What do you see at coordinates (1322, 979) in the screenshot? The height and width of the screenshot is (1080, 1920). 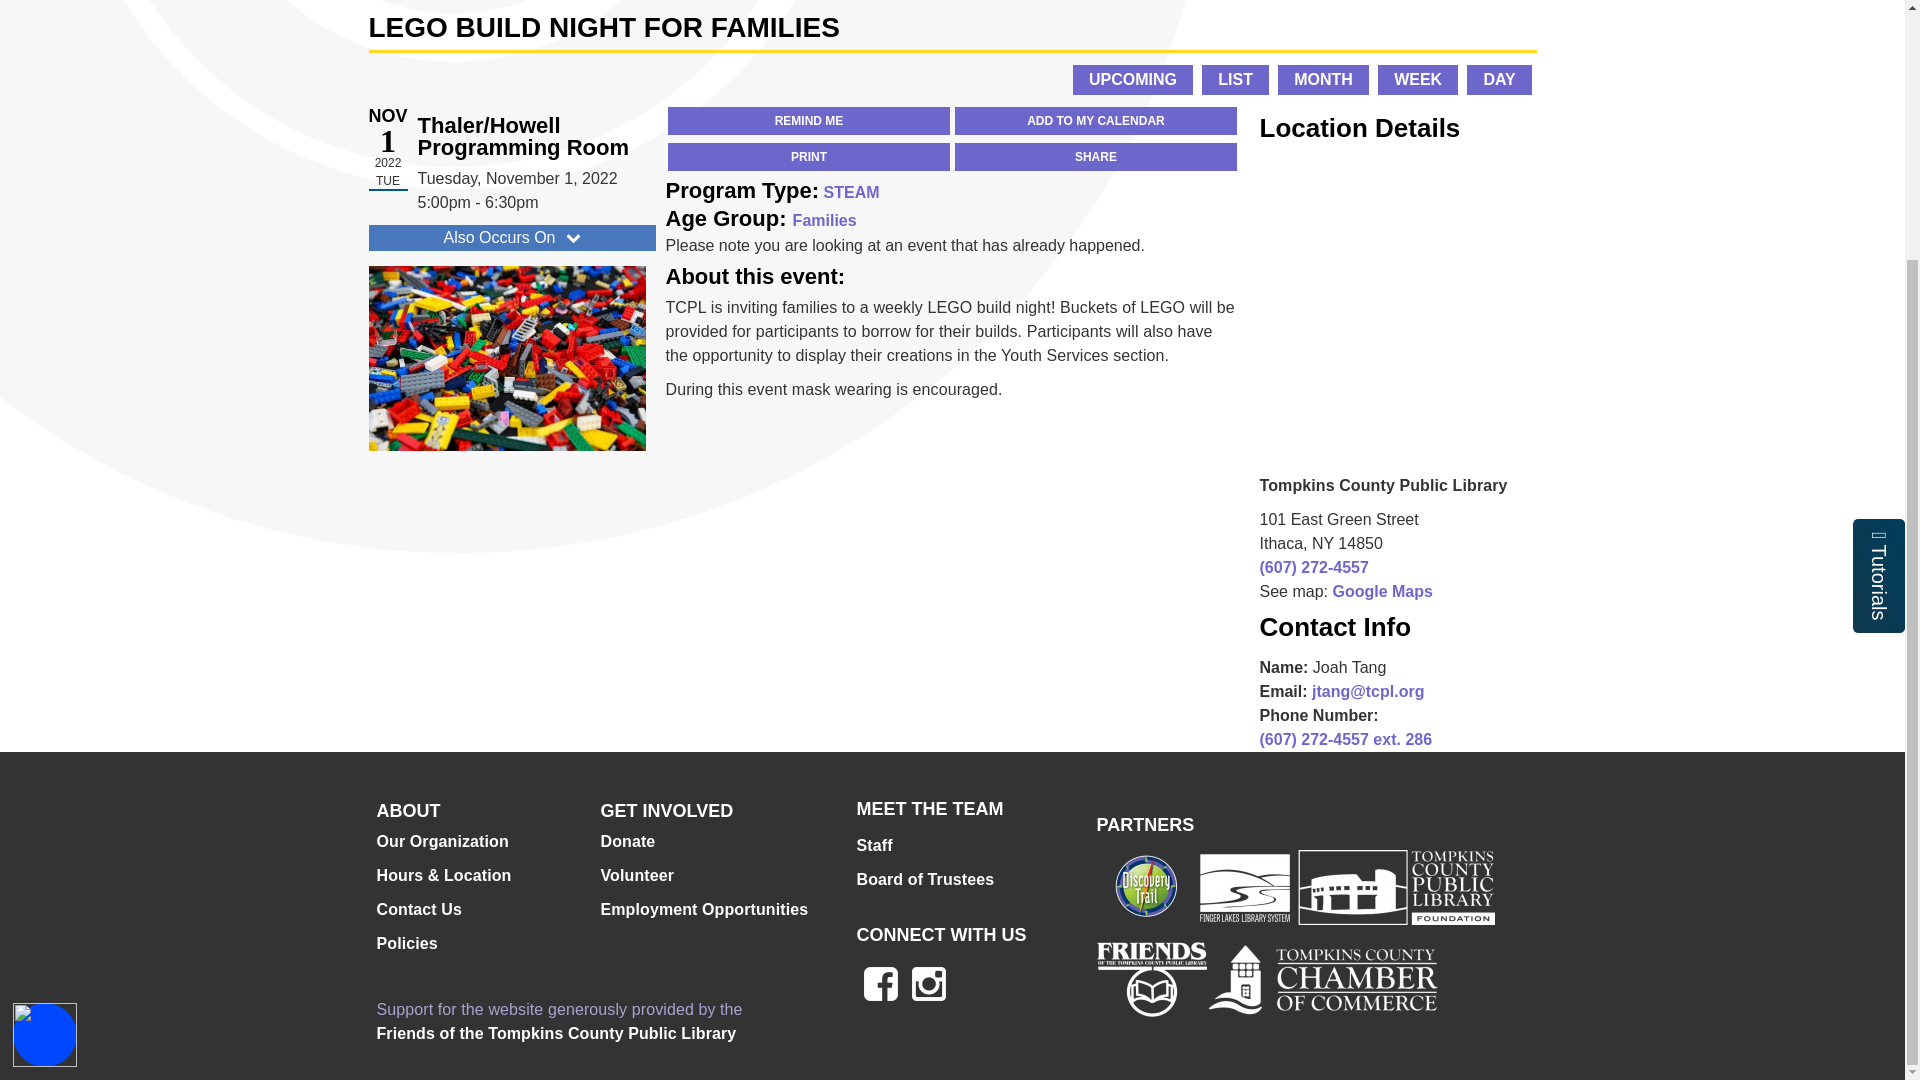 I see `Tompkins County Chamber of Commerce` at bounding box center [1322, 979].